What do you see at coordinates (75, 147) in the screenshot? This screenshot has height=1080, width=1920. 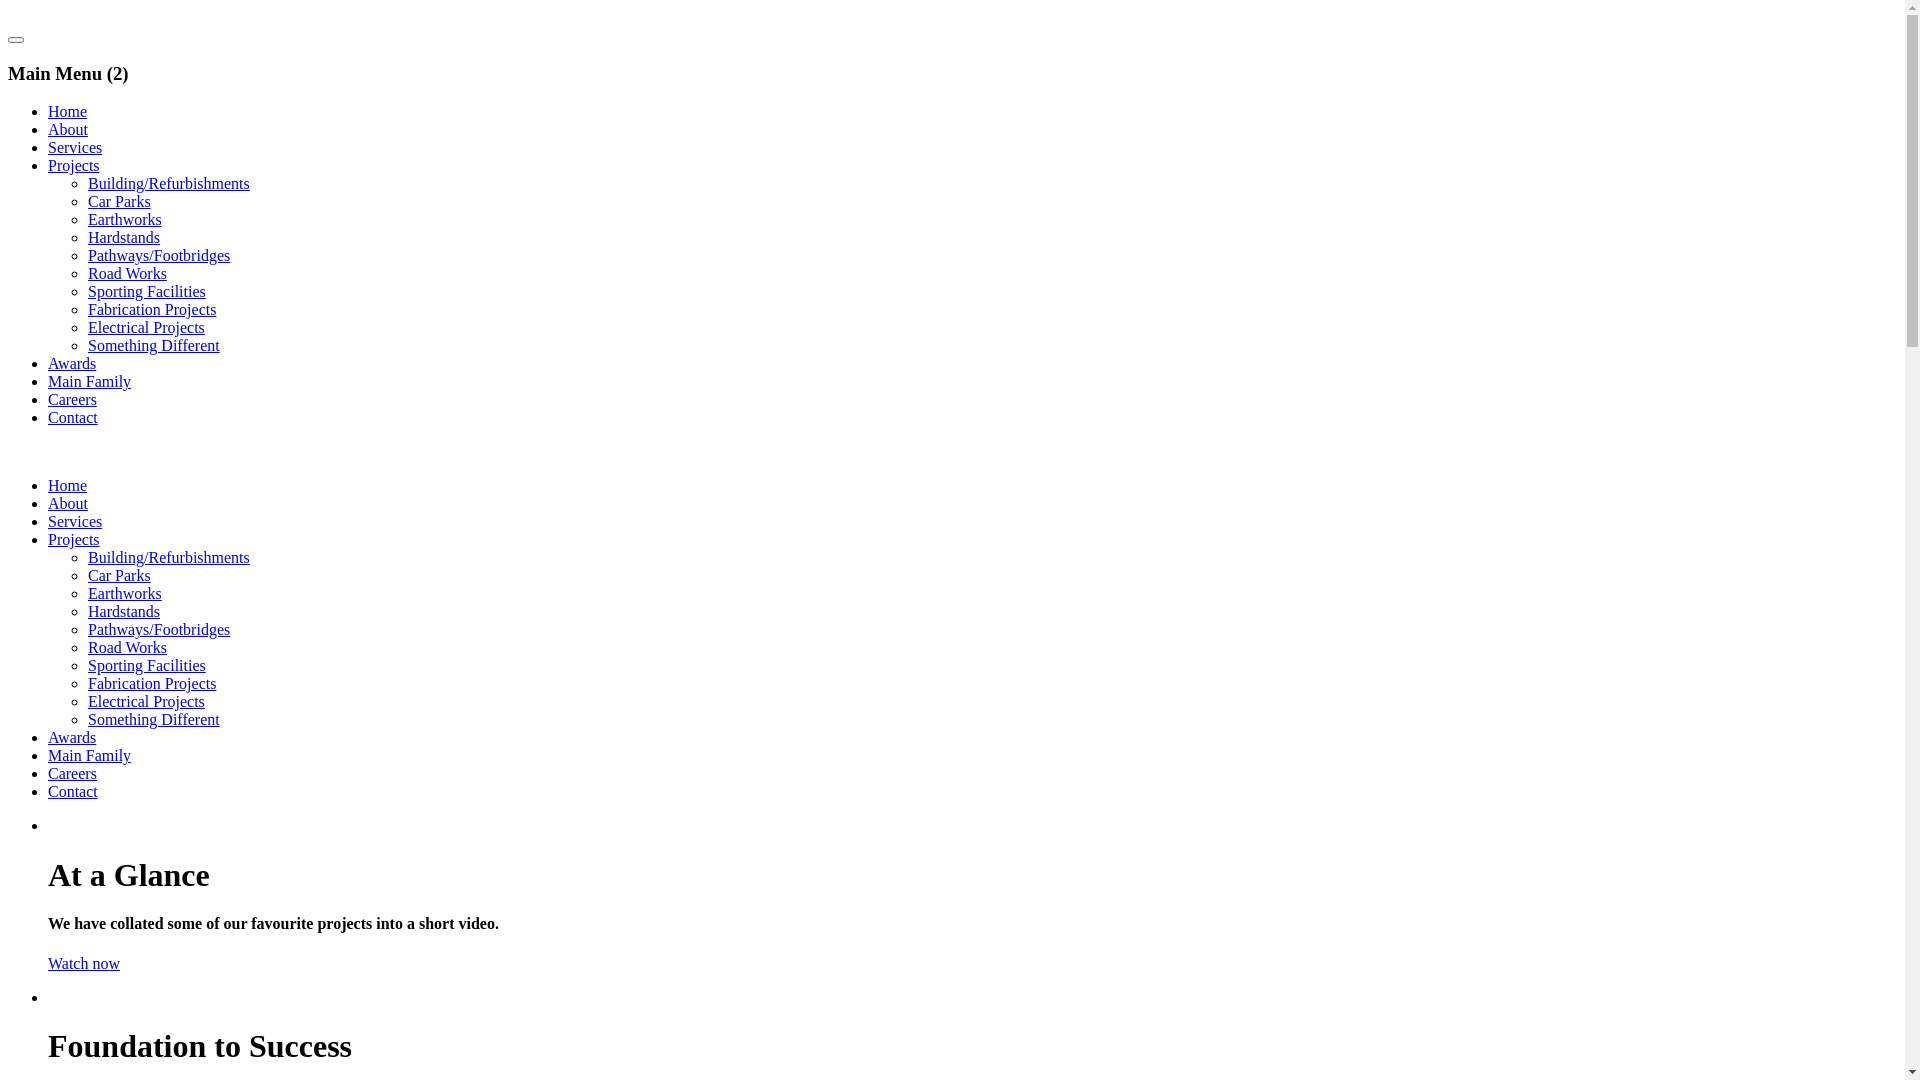 I see `Services` at bounding box center [75, 147].